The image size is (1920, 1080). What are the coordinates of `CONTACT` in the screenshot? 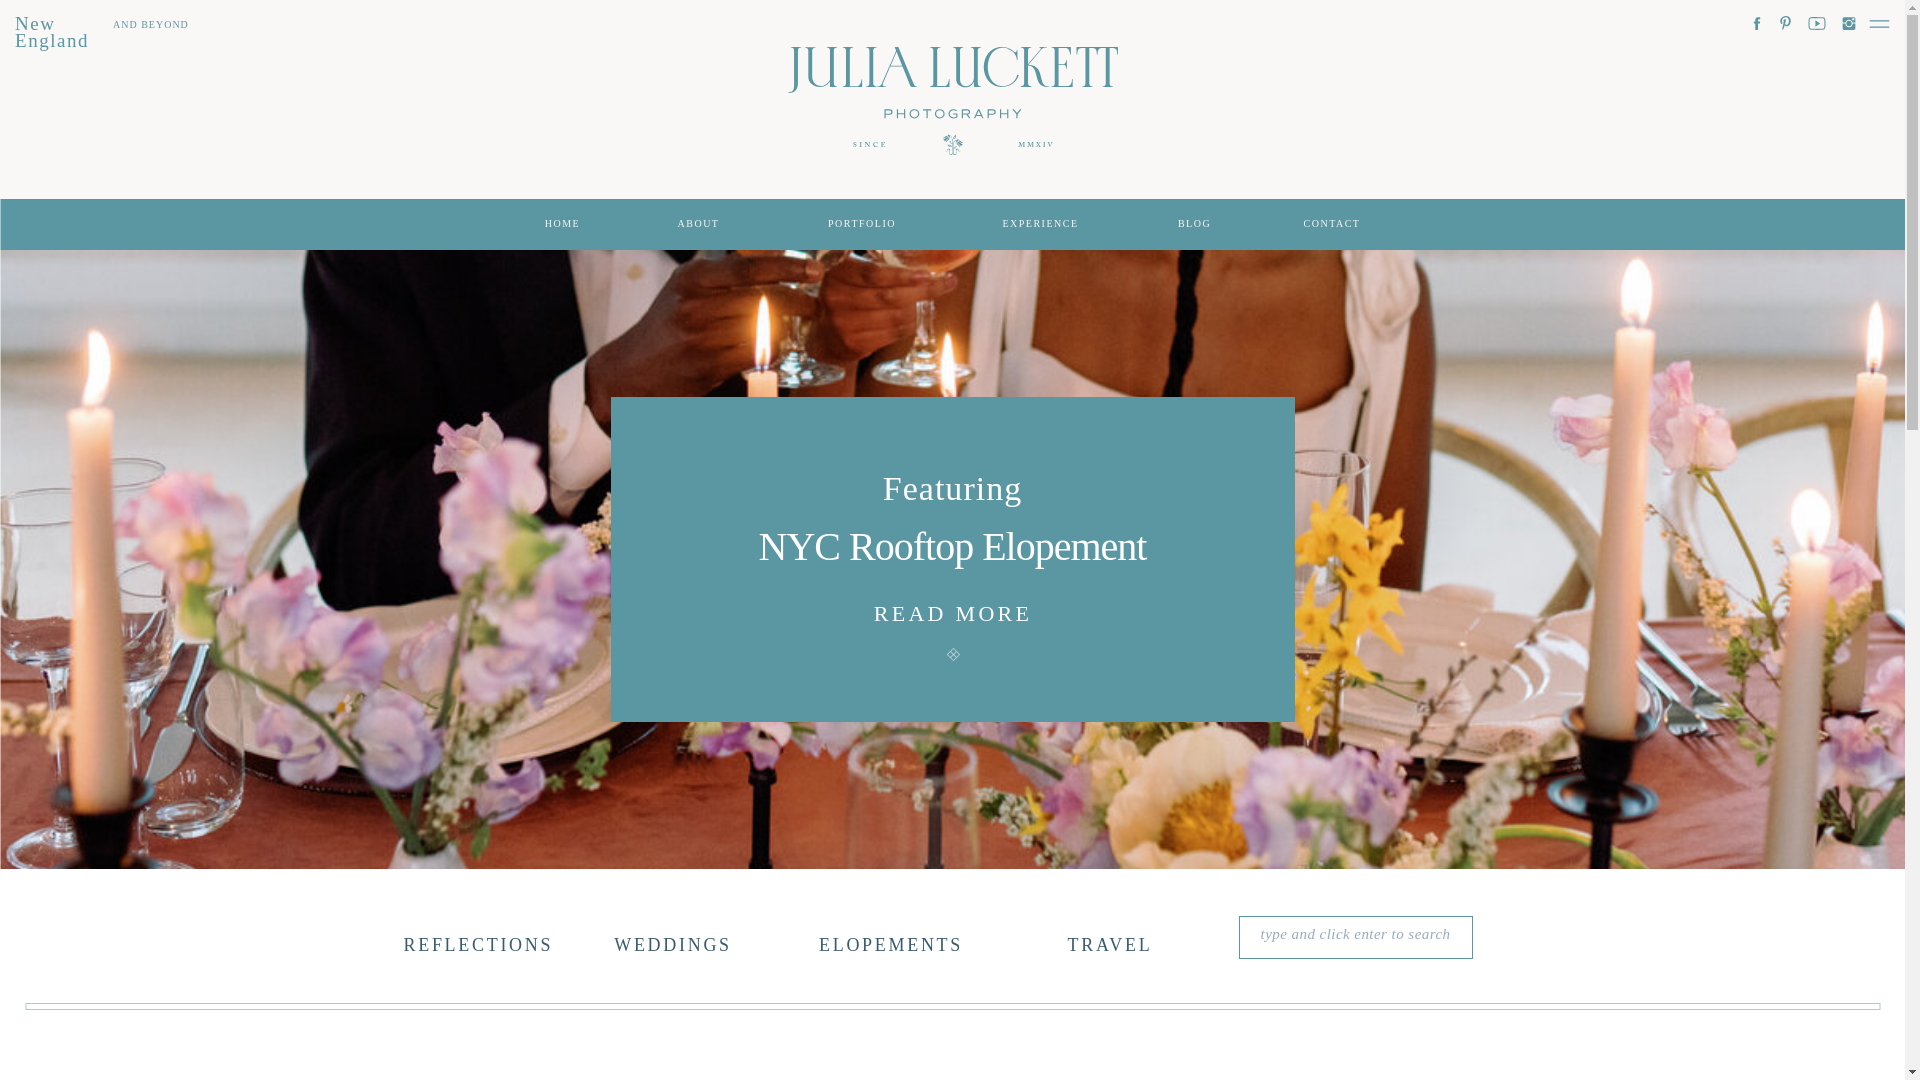 It's located at (1331, 224).